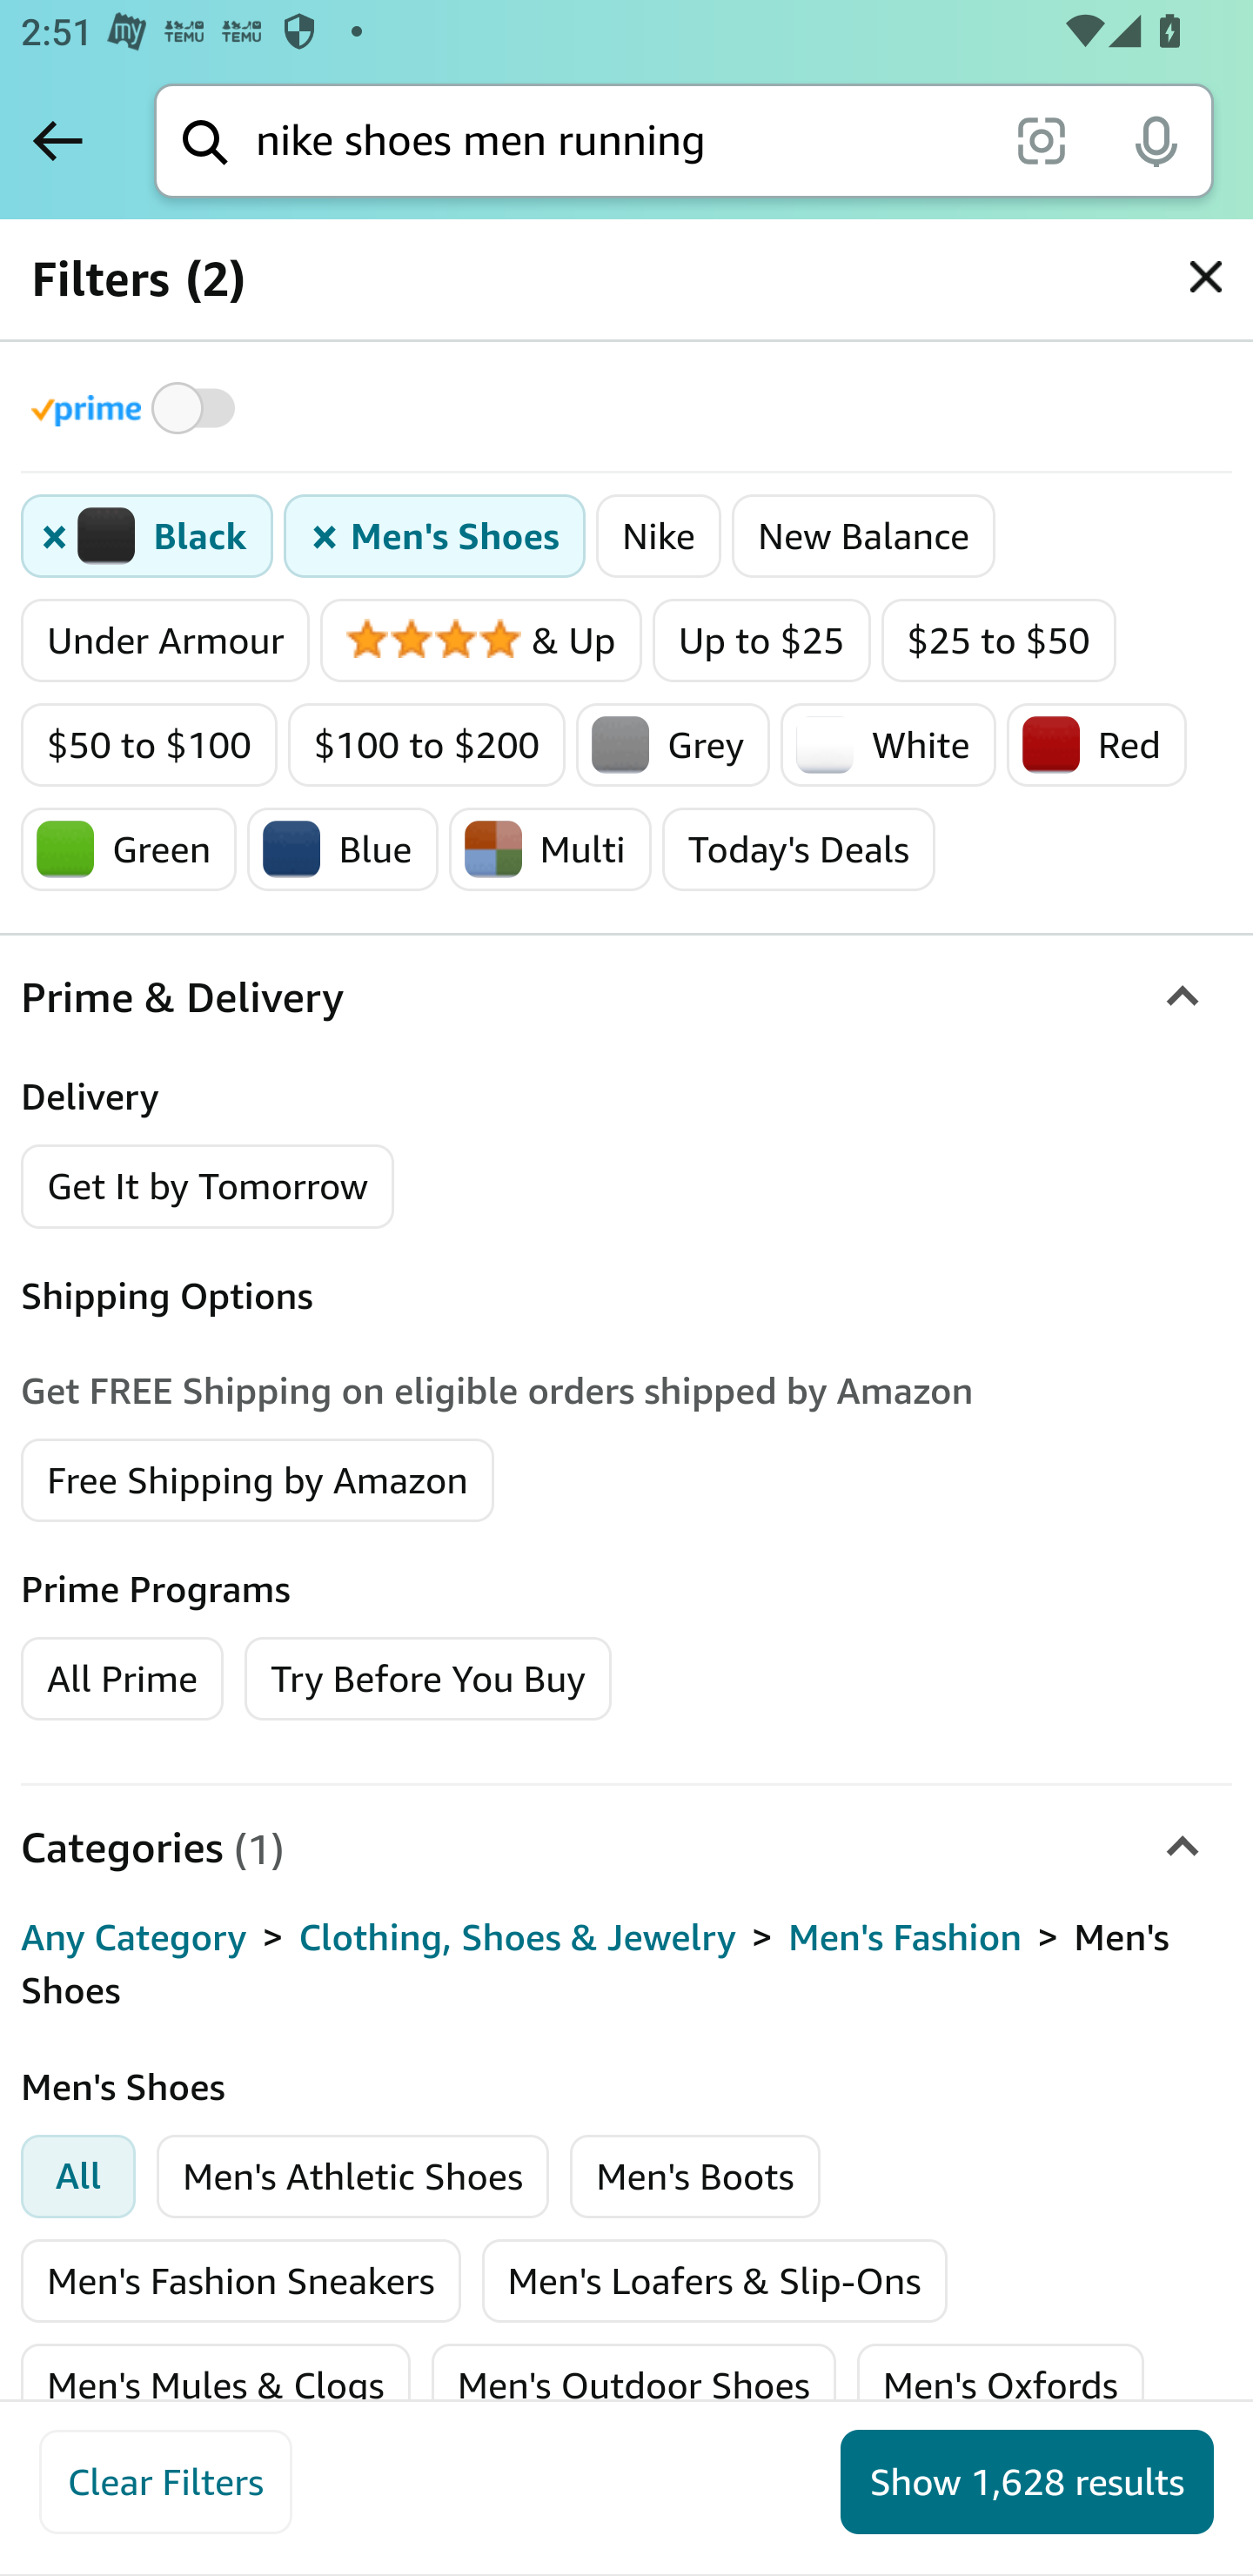  Describe the element at coordinates (353, 2175) in the screenshot. I see `Men's Athletic Shoes` at that location.